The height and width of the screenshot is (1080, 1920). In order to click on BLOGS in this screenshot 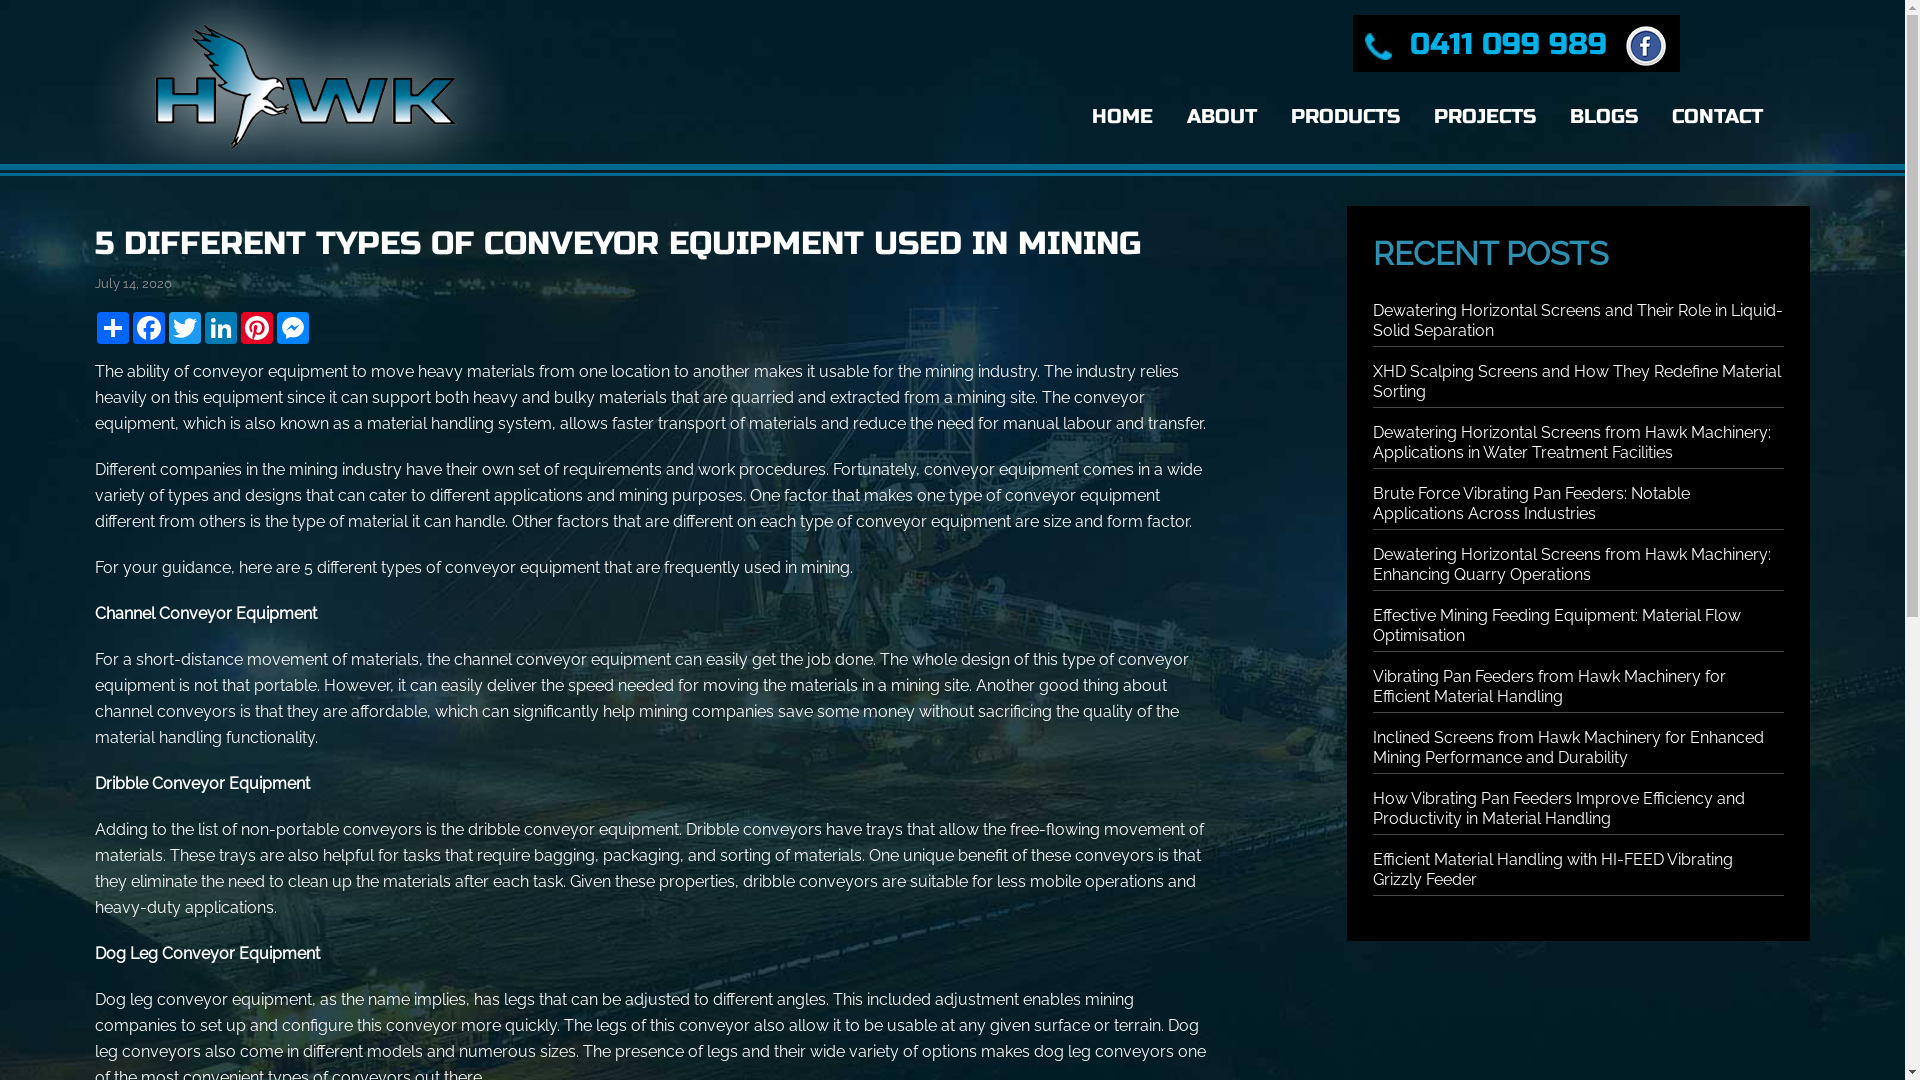, I will do `click(1604, 117)`.